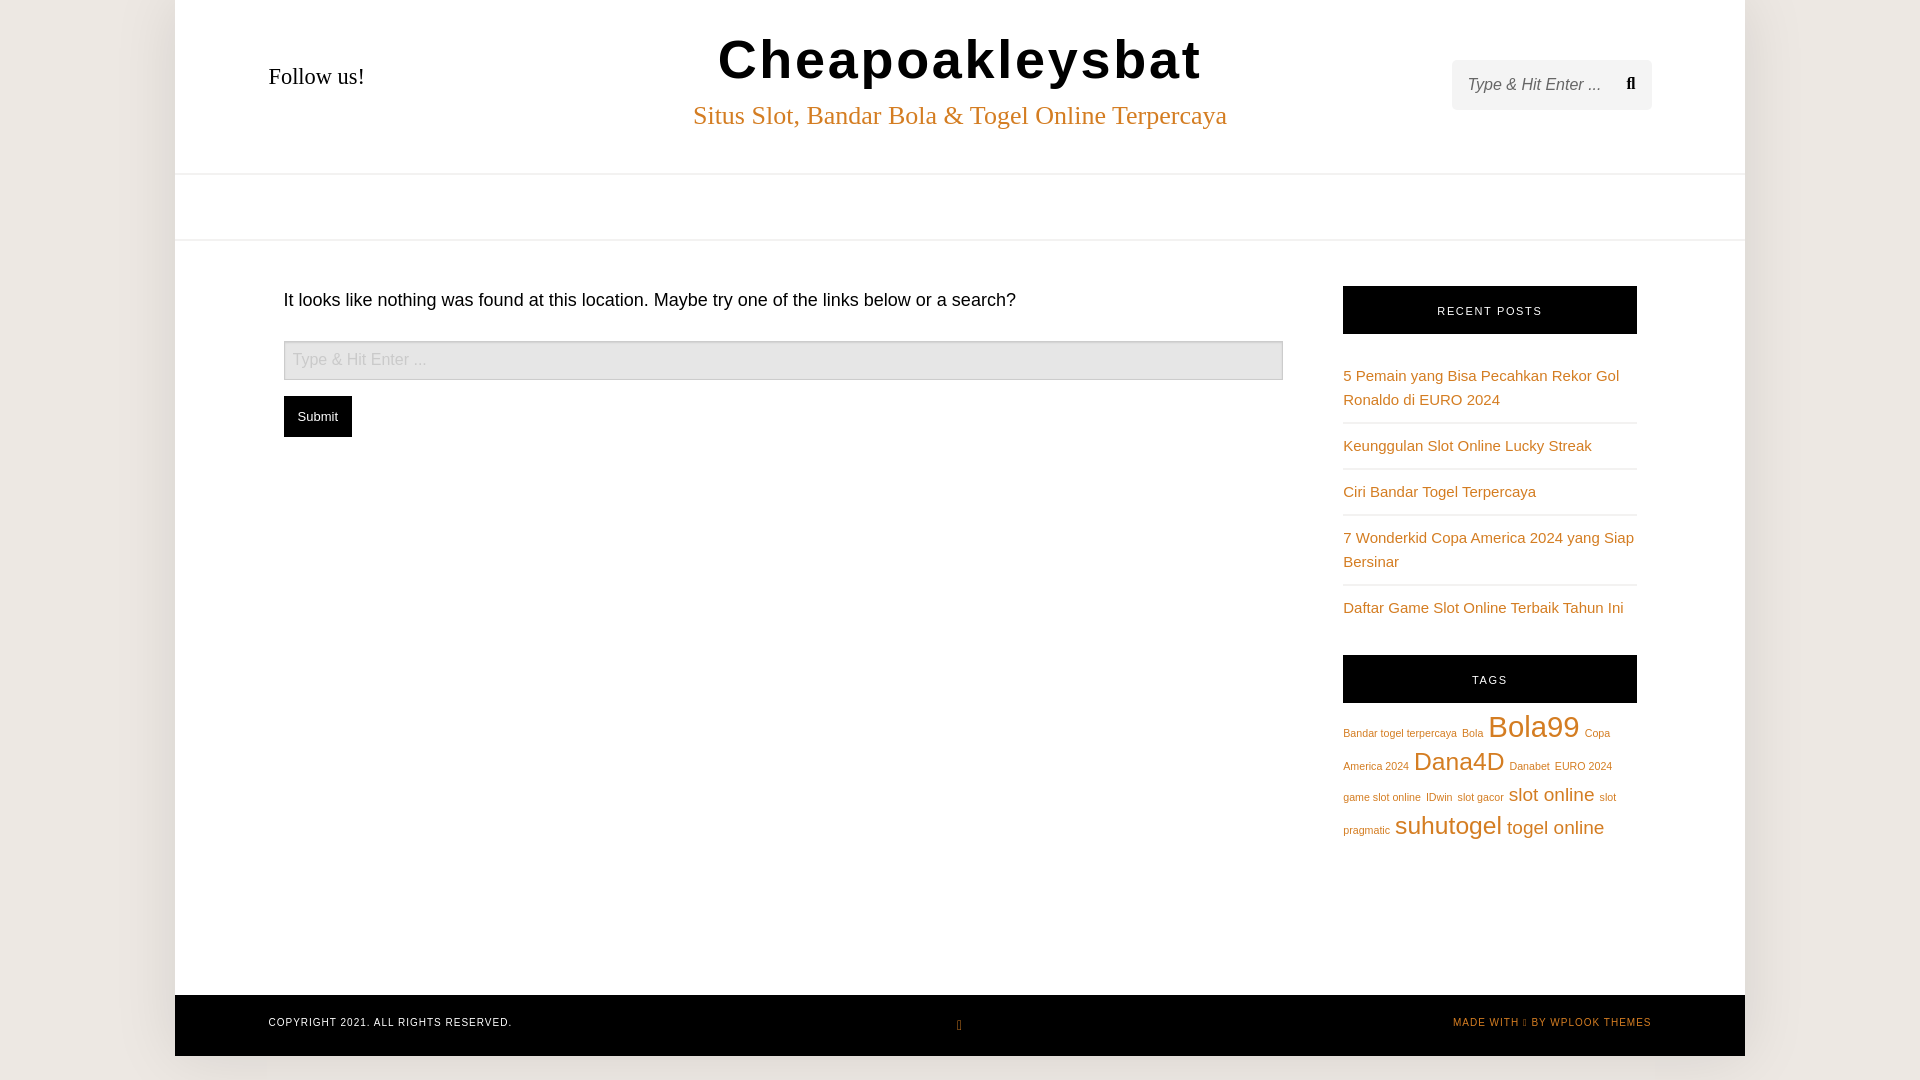 The width and height of the screenshot is (1920, 1080). What do you see at coordinates (1584, 766) in the screenshot?
I see `EURO 2024` at bounding box center [1584, 766].